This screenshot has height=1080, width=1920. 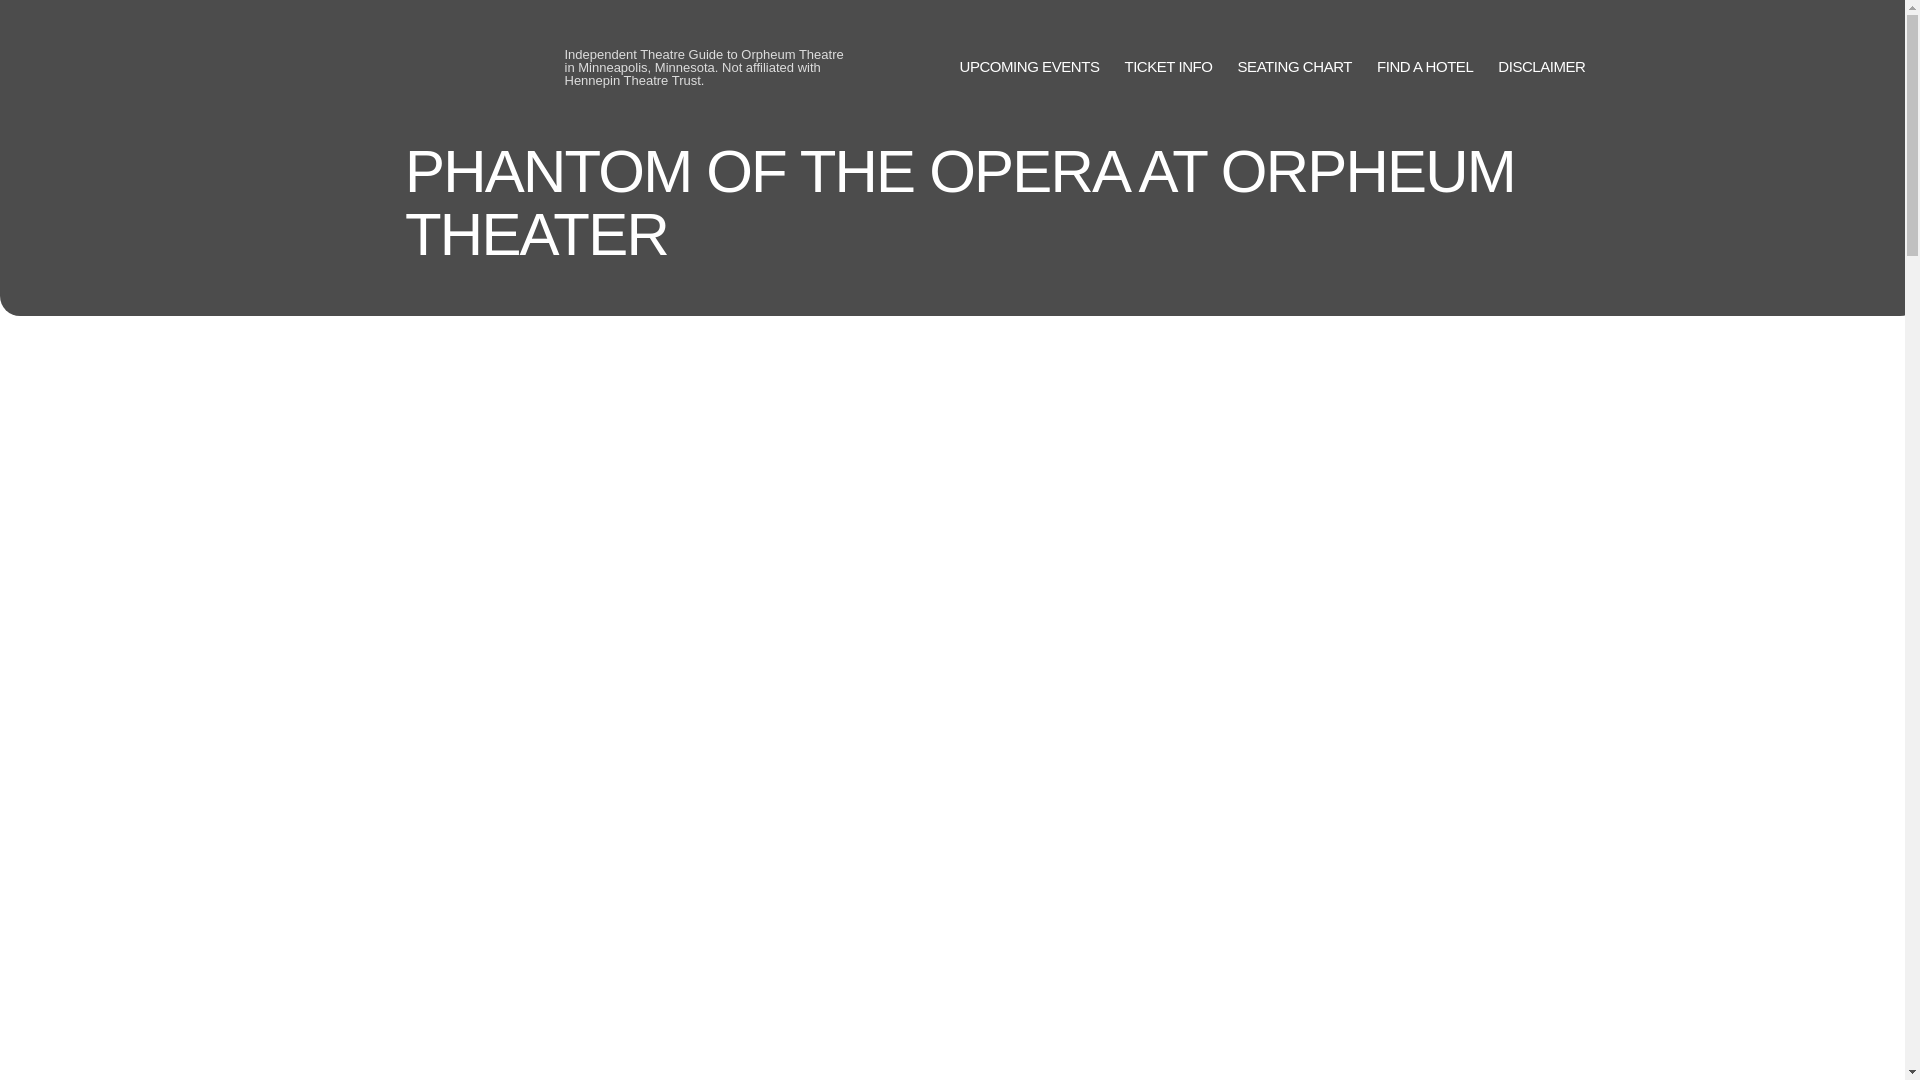 What do you see at coordinates (1541, 67) in the screenshot?
I see `DISCLAIMER` at bounding box center [1541, 67].